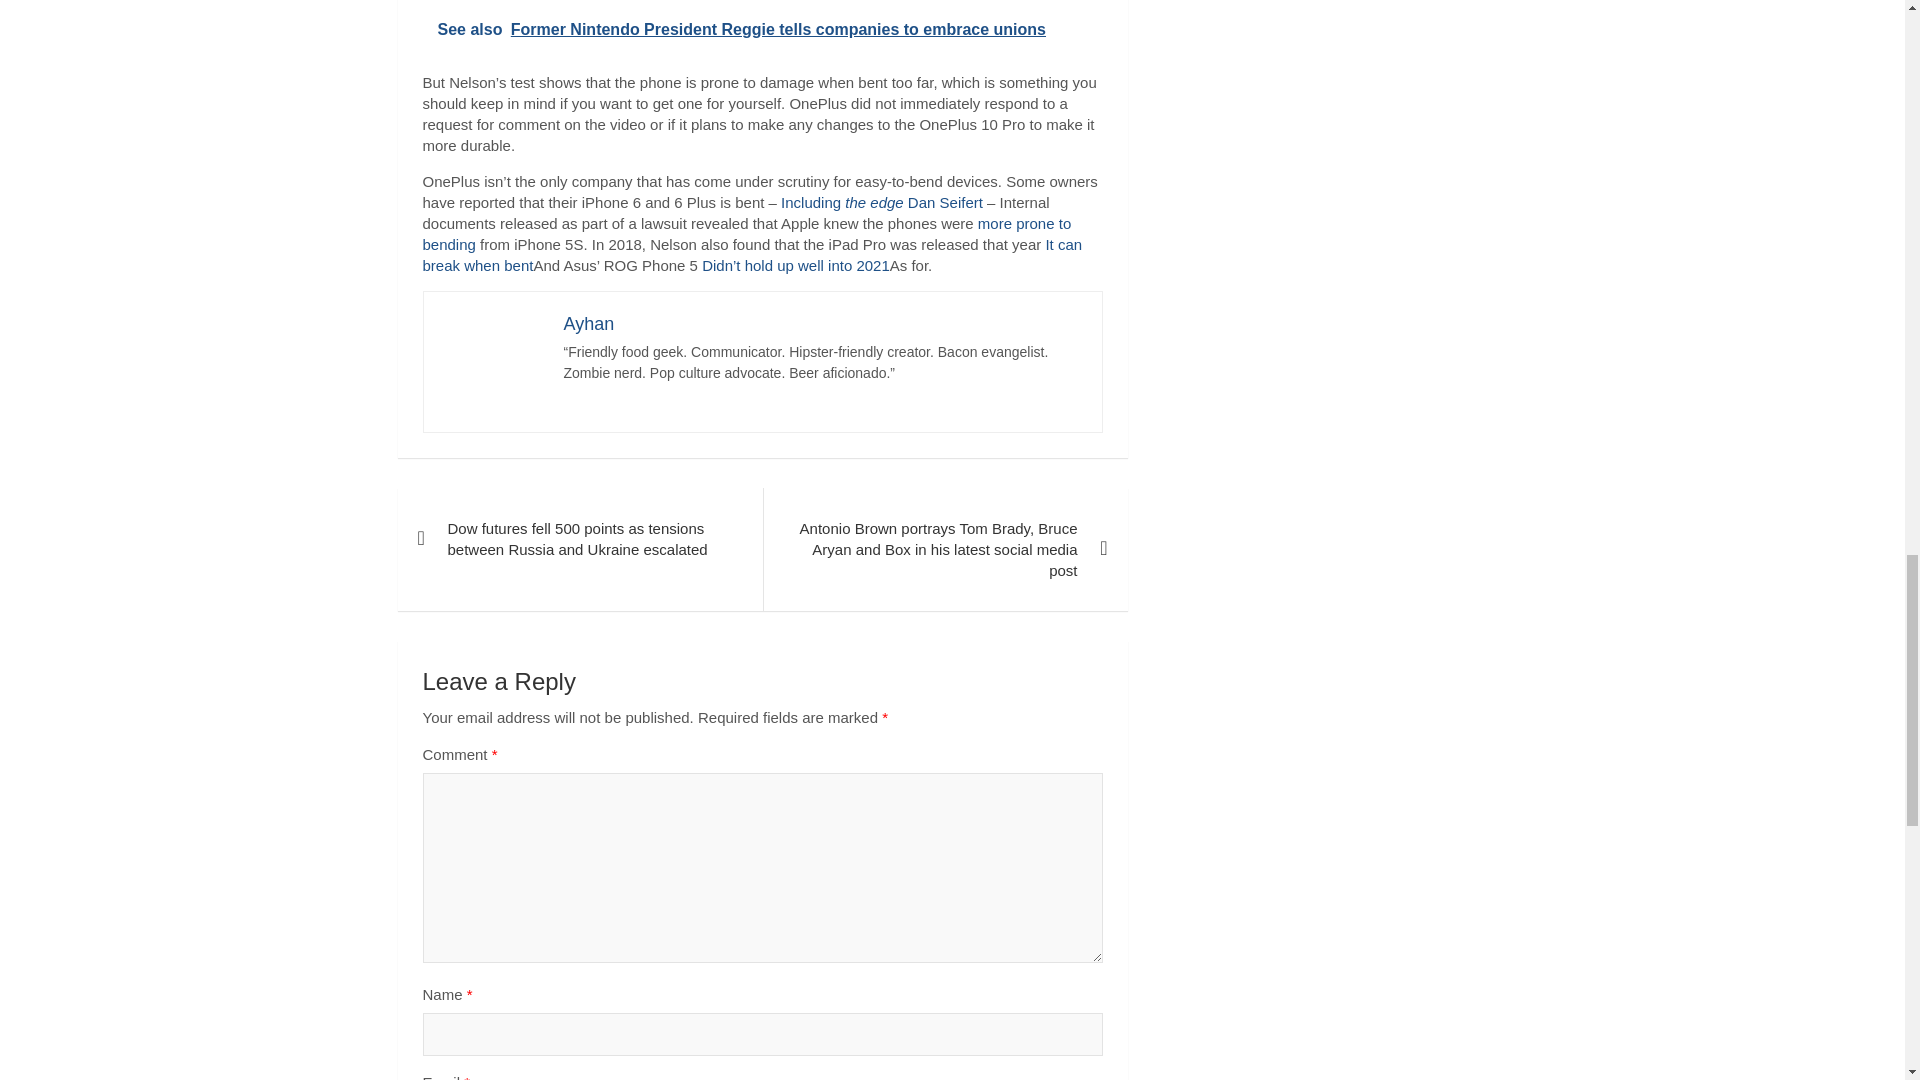 The height and width of the screenshot is (1080, 1920). What do you see at coordinates (746, 233) in the screenshot?
I see `more prone to bending` at bounding box center [746, 233].